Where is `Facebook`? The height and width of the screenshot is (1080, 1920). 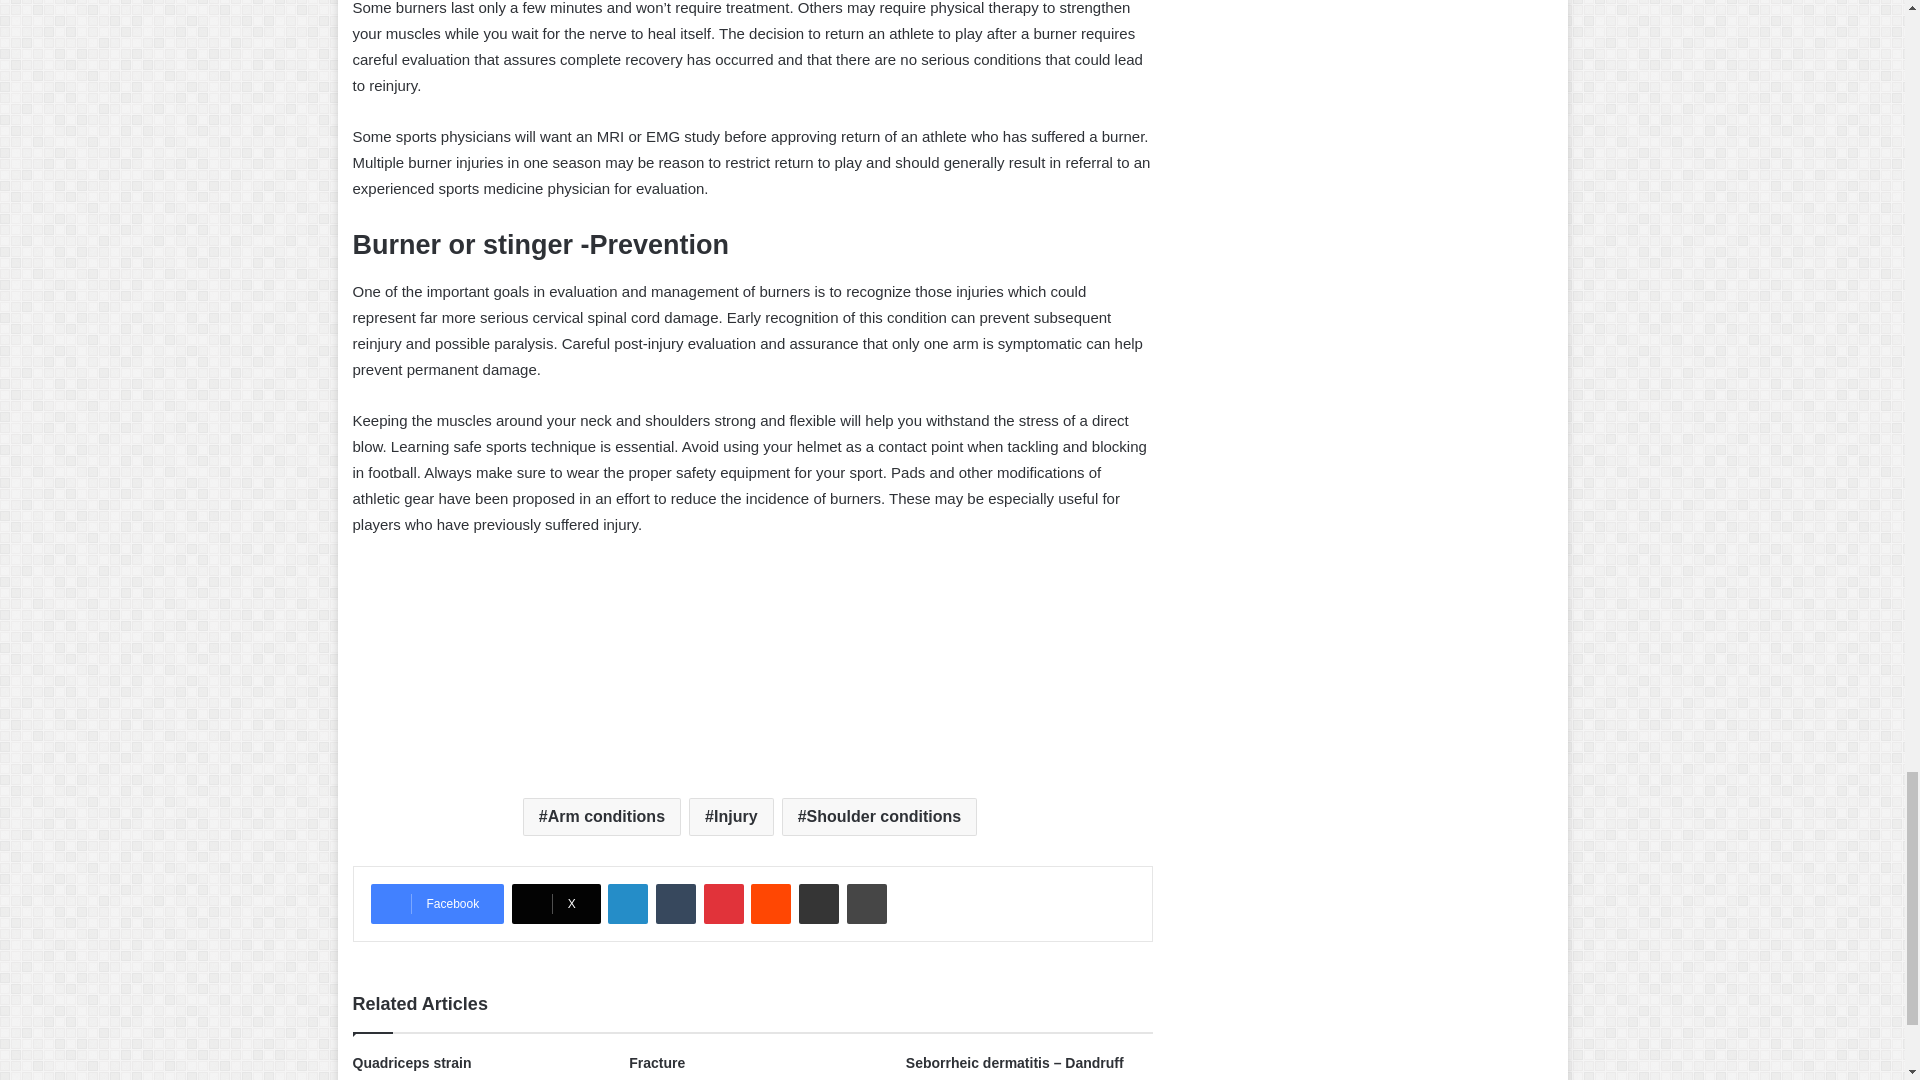 Facebook is located at coordinates (436, 904).